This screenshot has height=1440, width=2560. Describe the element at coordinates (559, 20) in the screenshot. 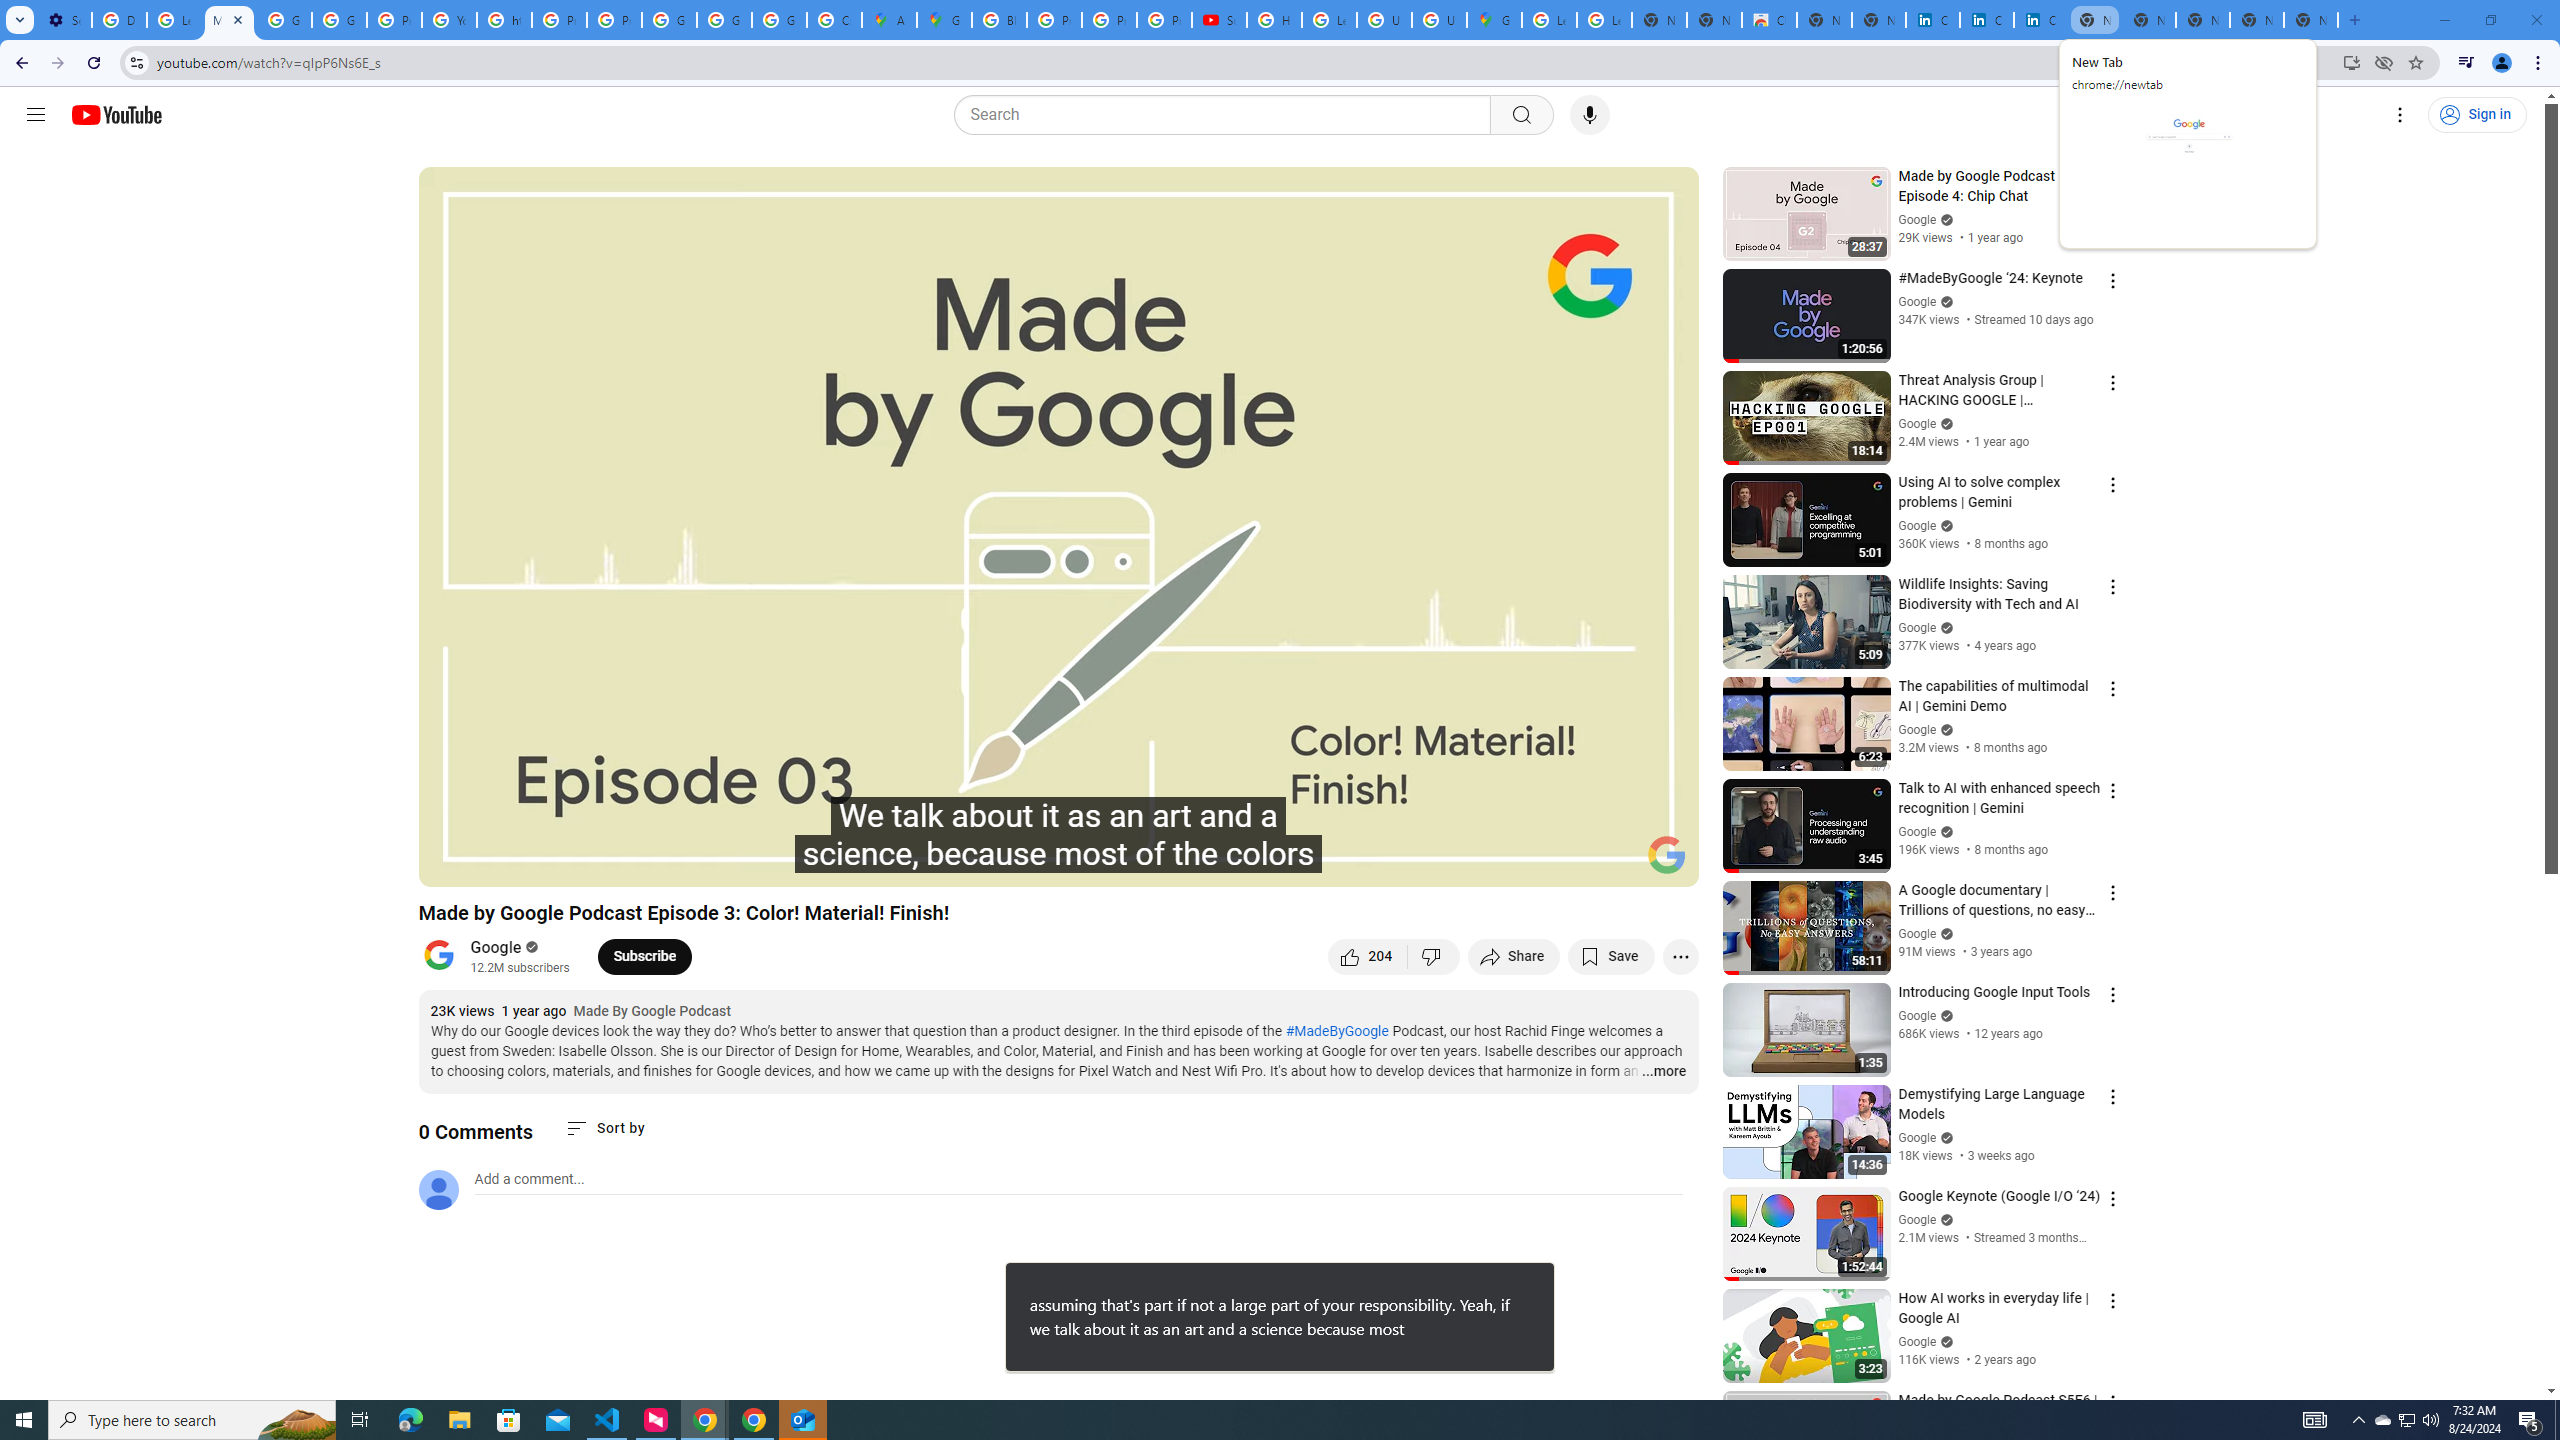

I see `Privacy Help Center - Policies Help` at that location.